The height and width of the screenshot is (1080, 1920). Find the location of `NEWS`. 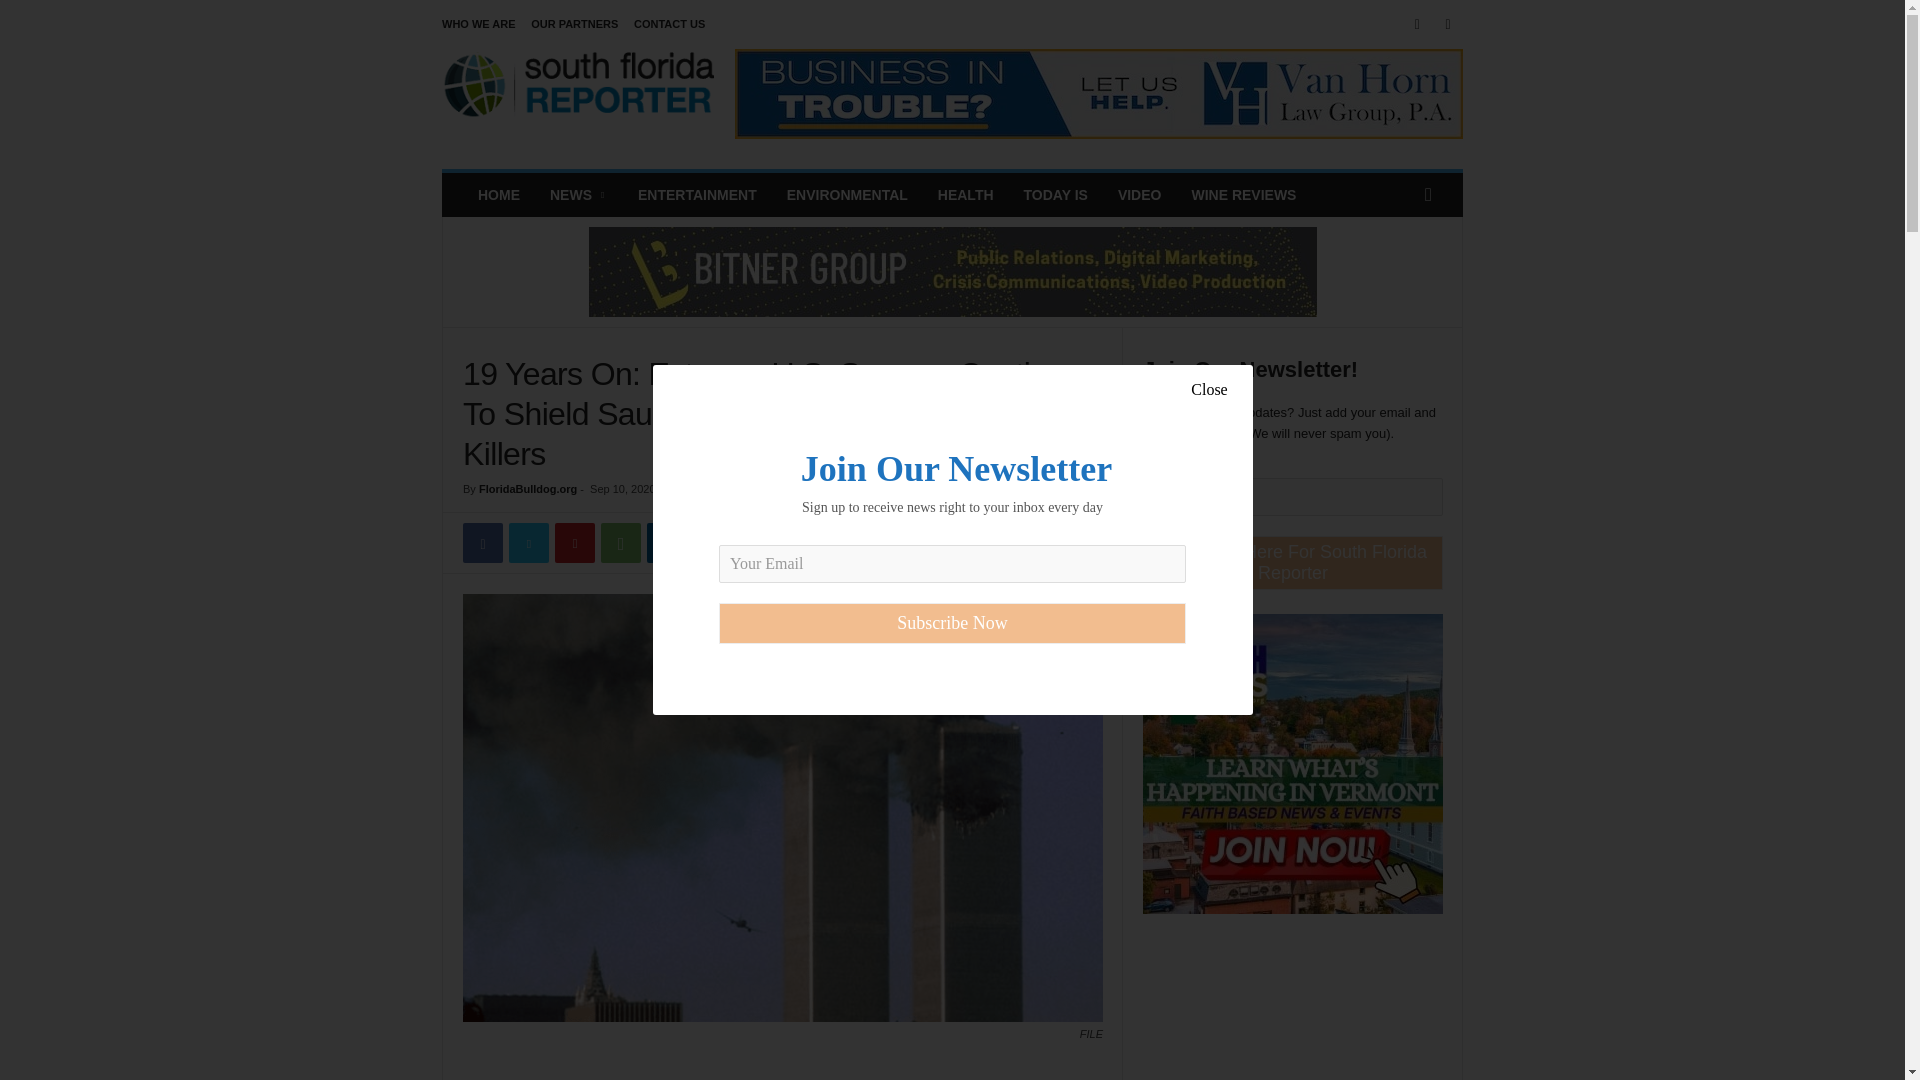

NEWS is located at coordinates (578, 194).